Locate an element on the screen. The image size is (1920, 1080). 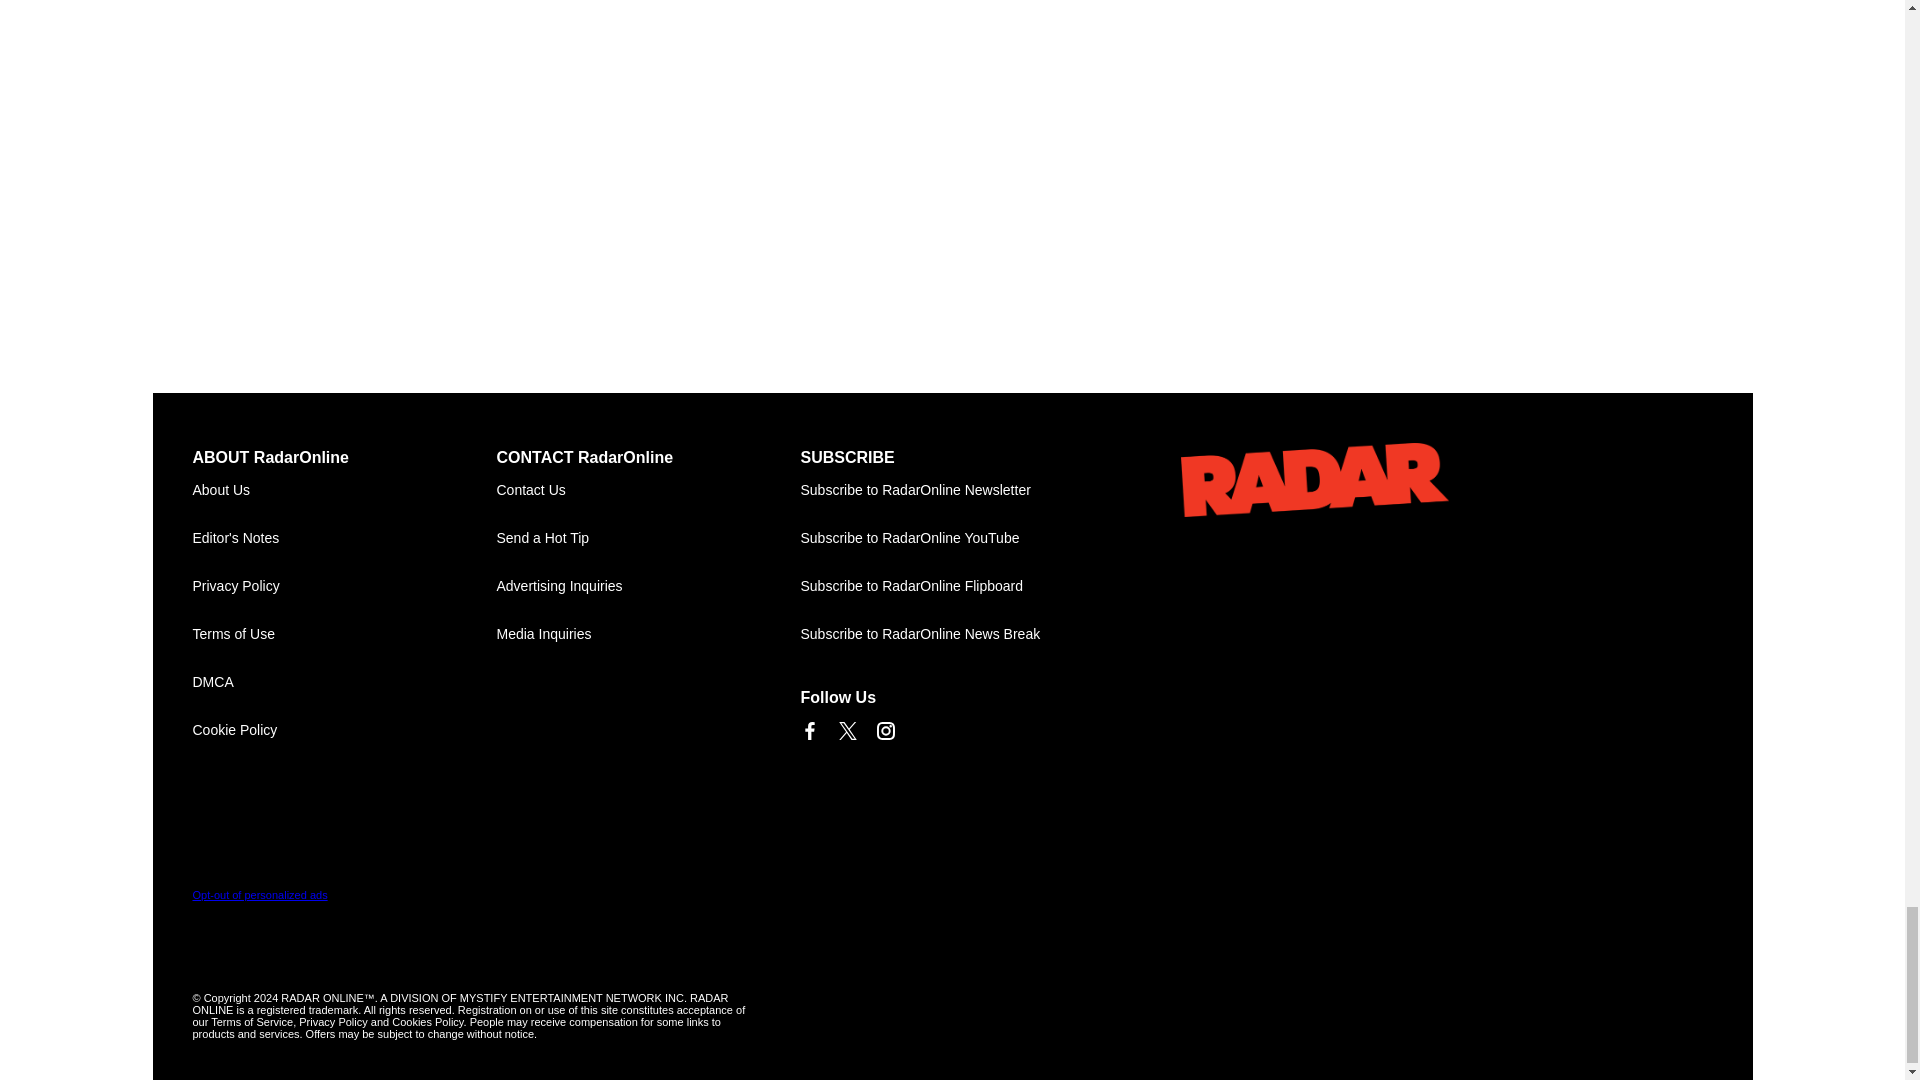
Contact Us is located at coordinates (648, 490).